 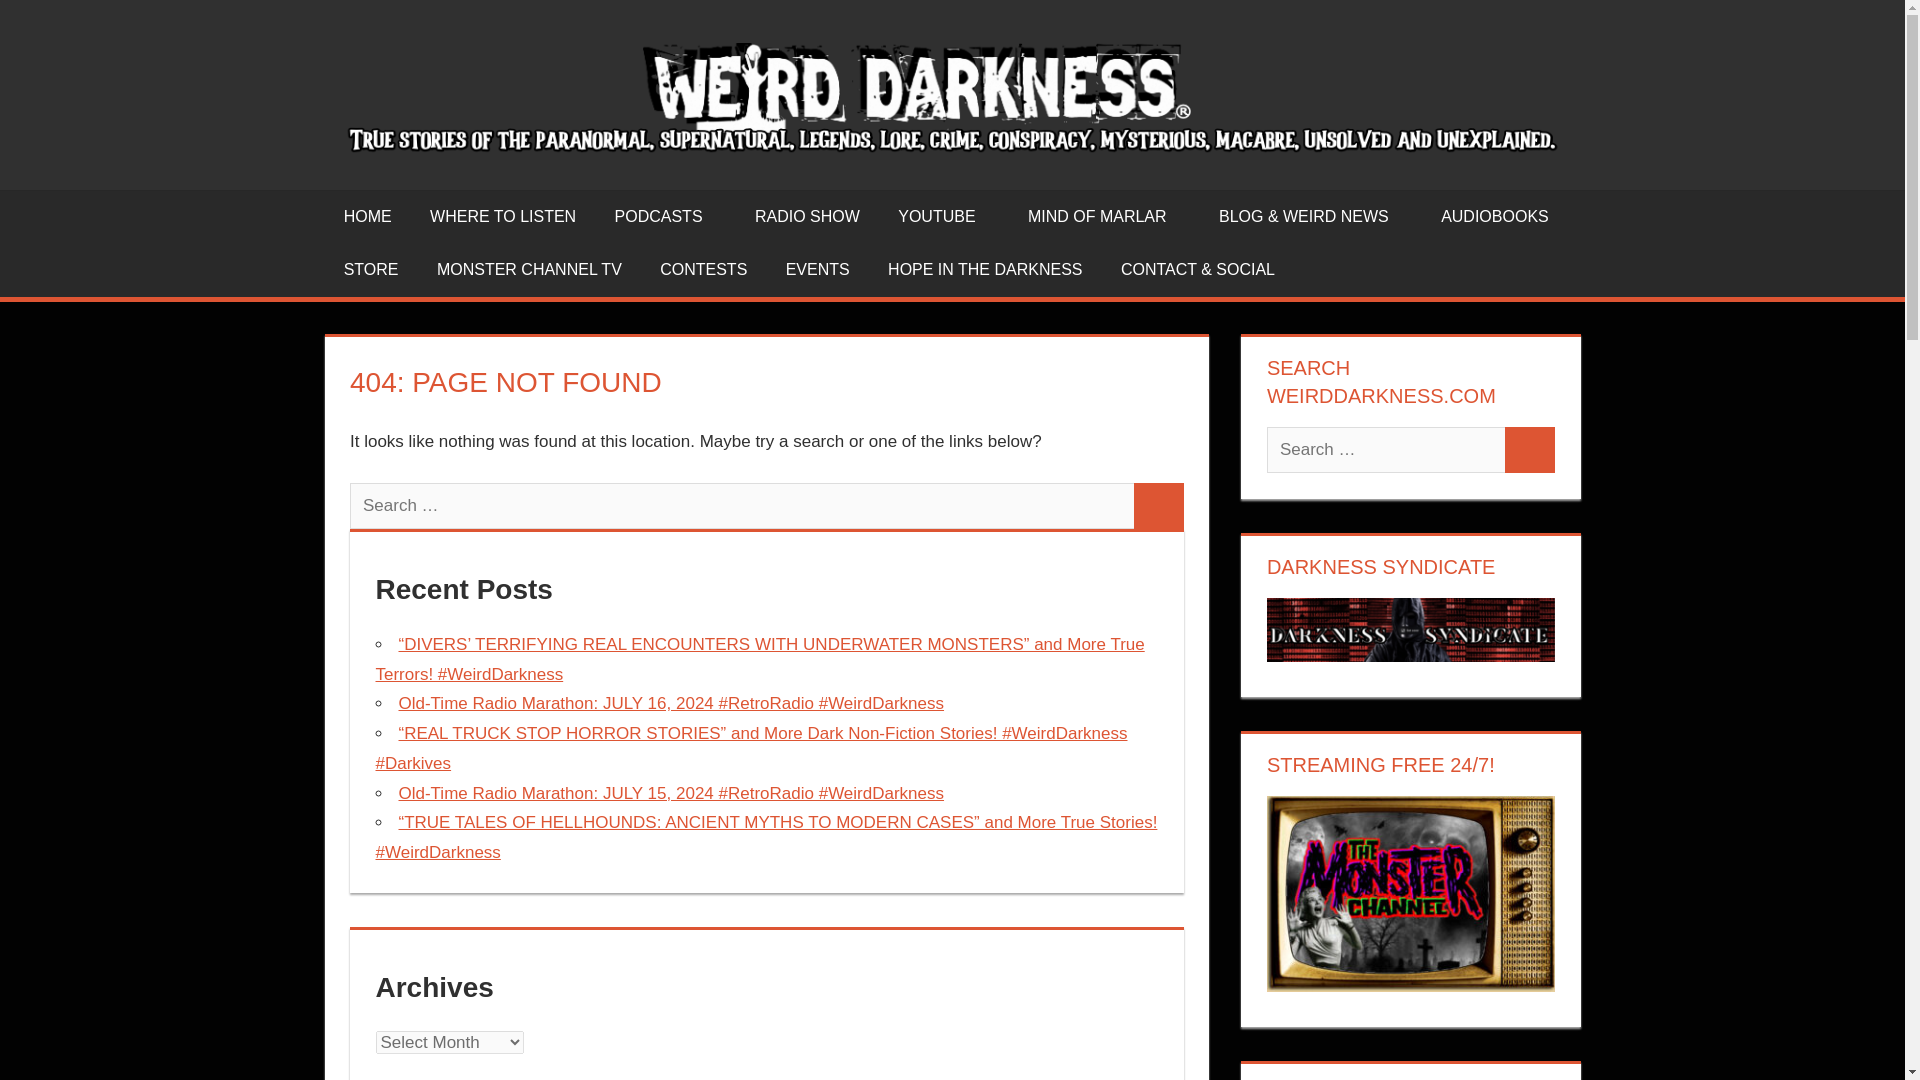 What do you see at coordinates (665, 217) in the screenshot?
I see `PODCASTS` at bounding box center [665, 217].